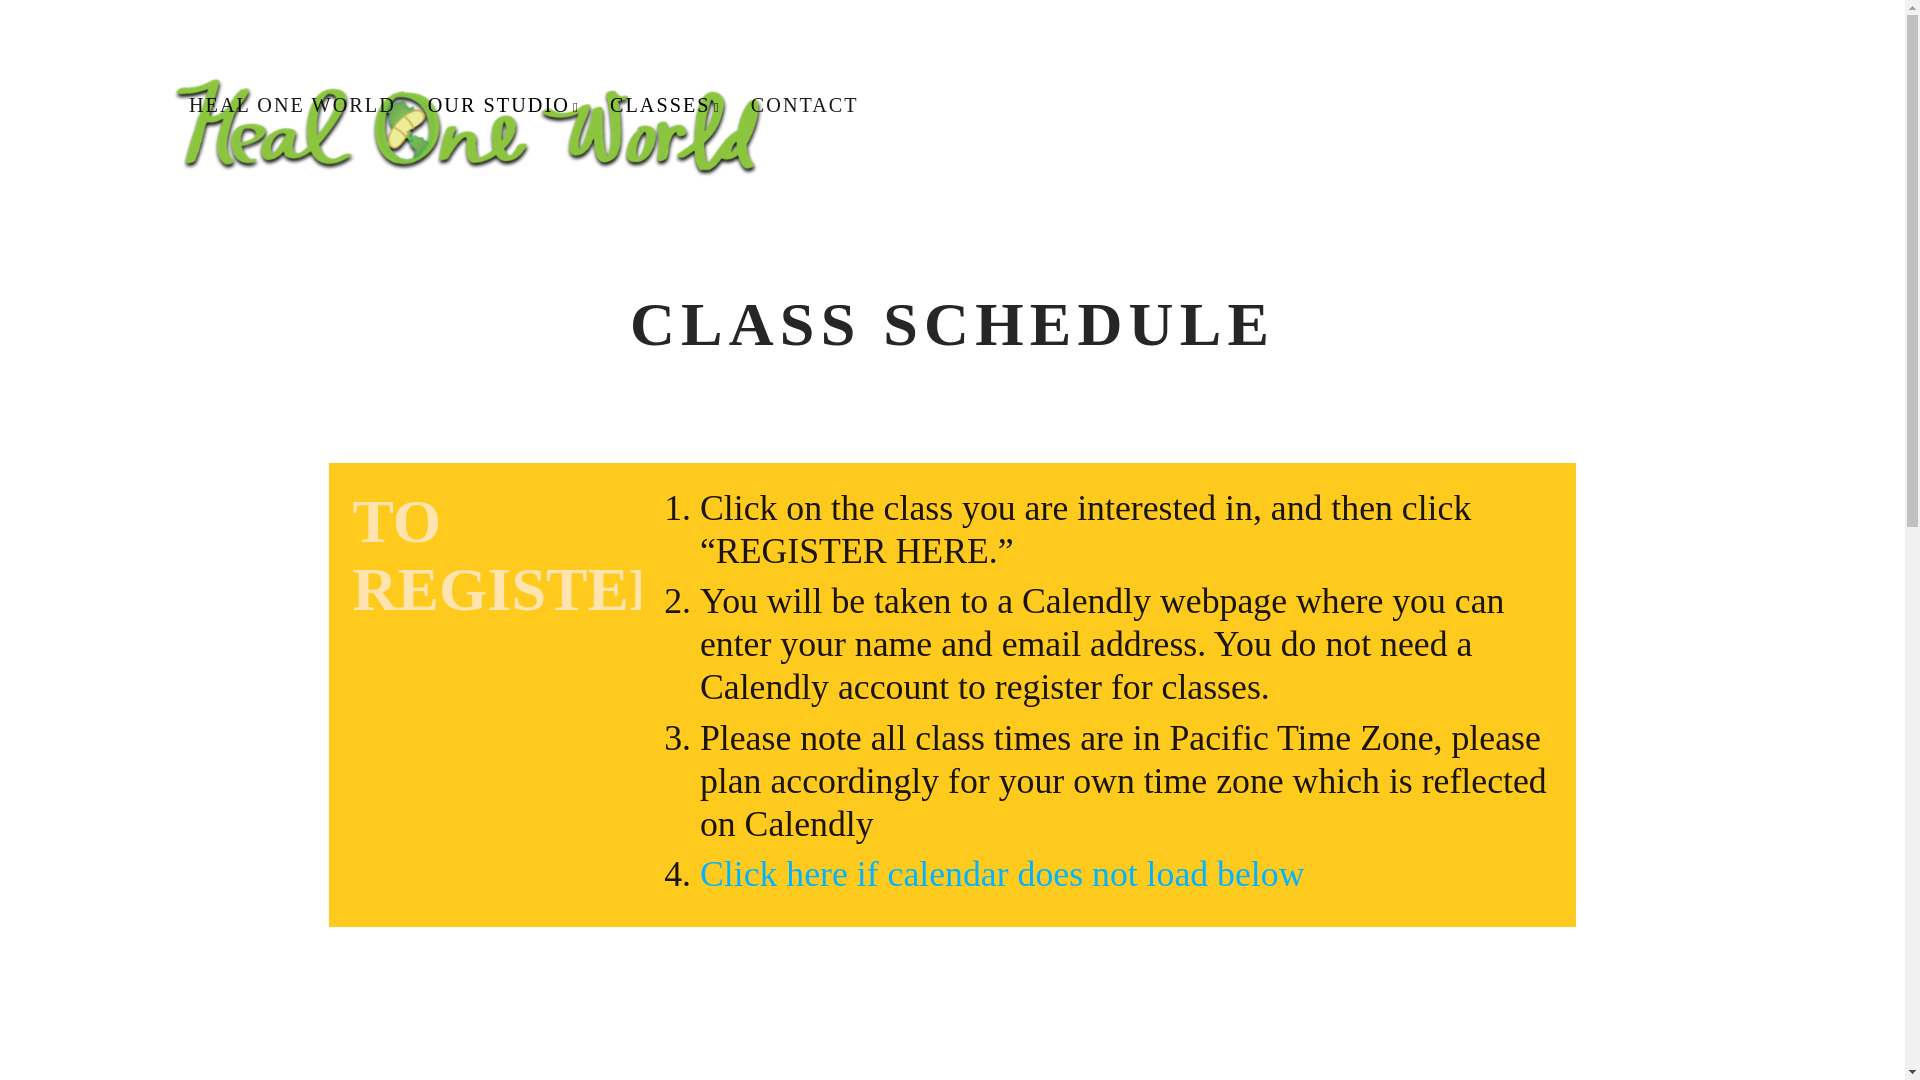 The height and width of the screenshot is (1080, 1920). What do you see at coordinates (1002, 876) in the screenshot?
I see `Click here if calendar does not load below` at bounding box center [1002, 876].